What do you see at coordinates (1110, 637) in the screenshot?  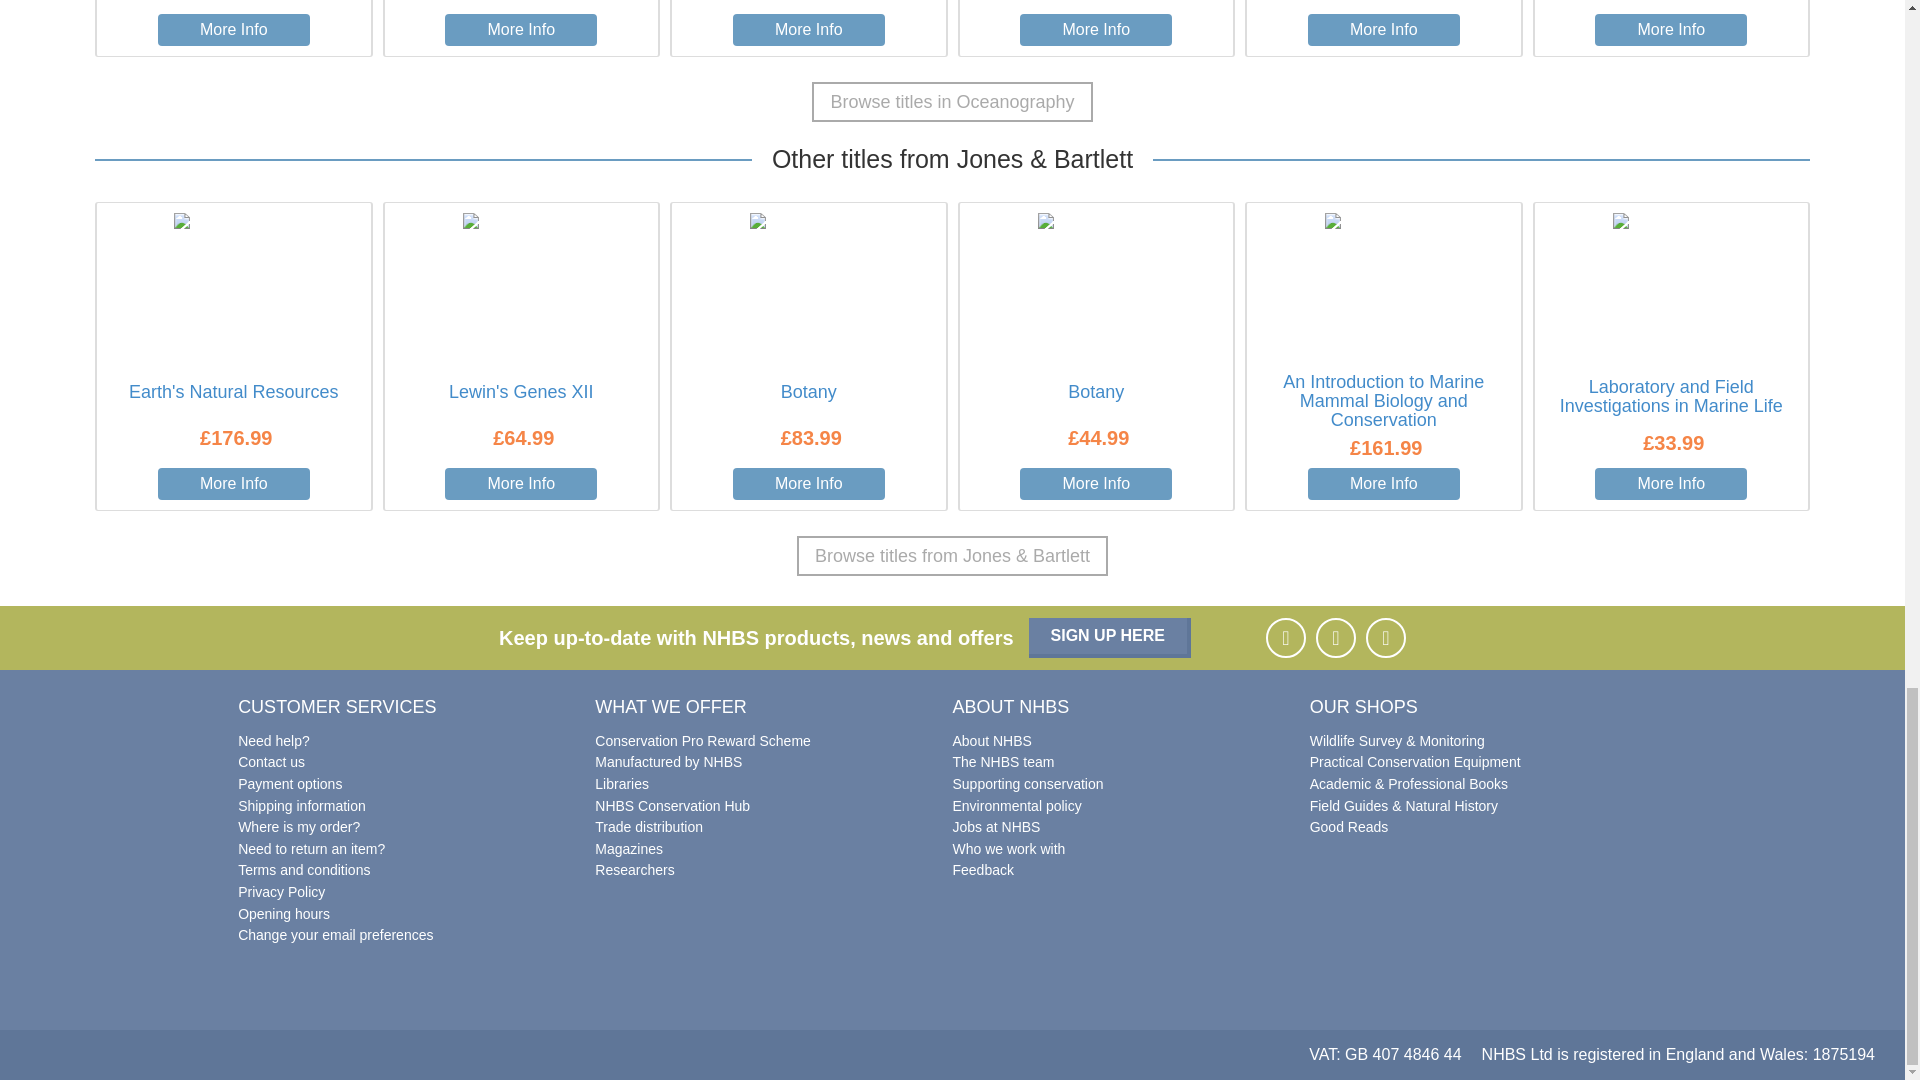 I see `Sign up here` at bounding box center [1110, 637].